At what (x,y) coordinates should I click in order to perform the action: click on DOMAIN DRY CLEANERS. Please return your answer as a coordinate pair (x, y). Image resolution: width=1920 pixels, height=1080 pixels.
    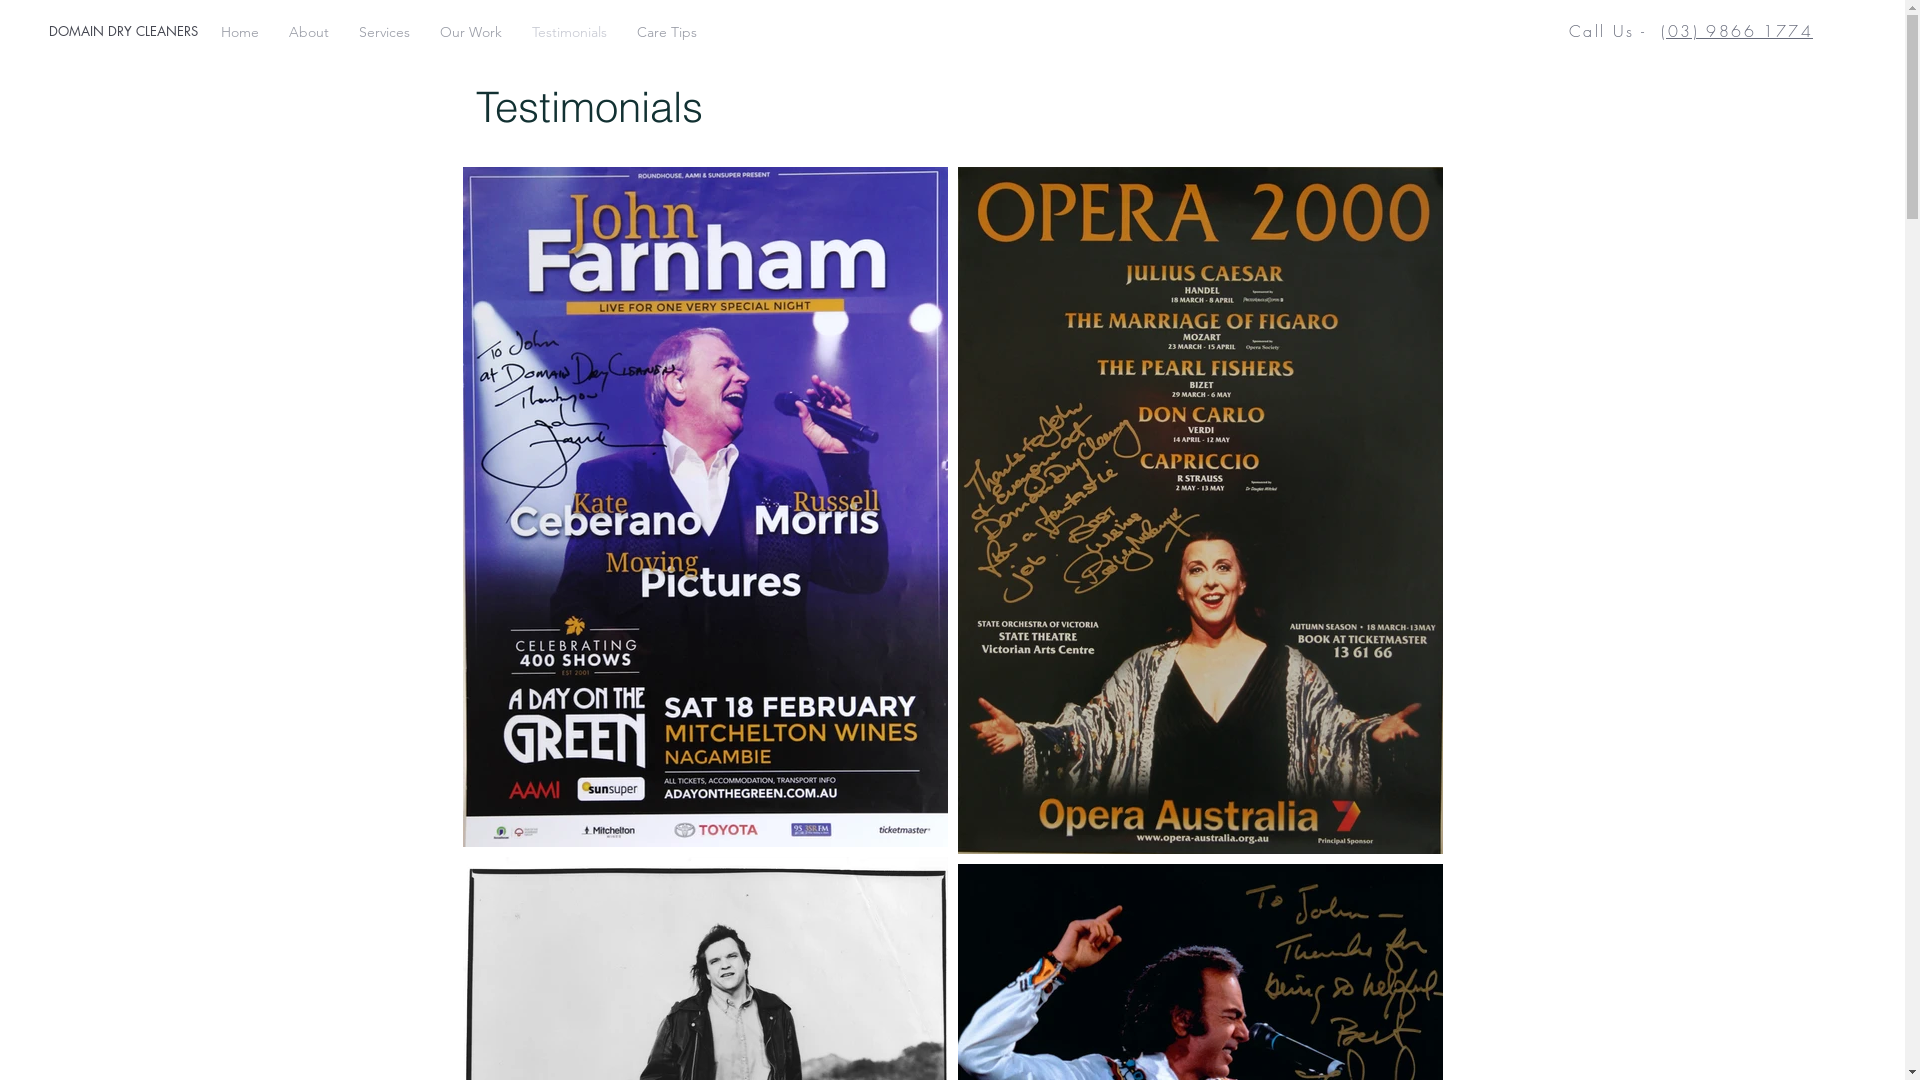
    Looking at the image, I should click on (255, 31).